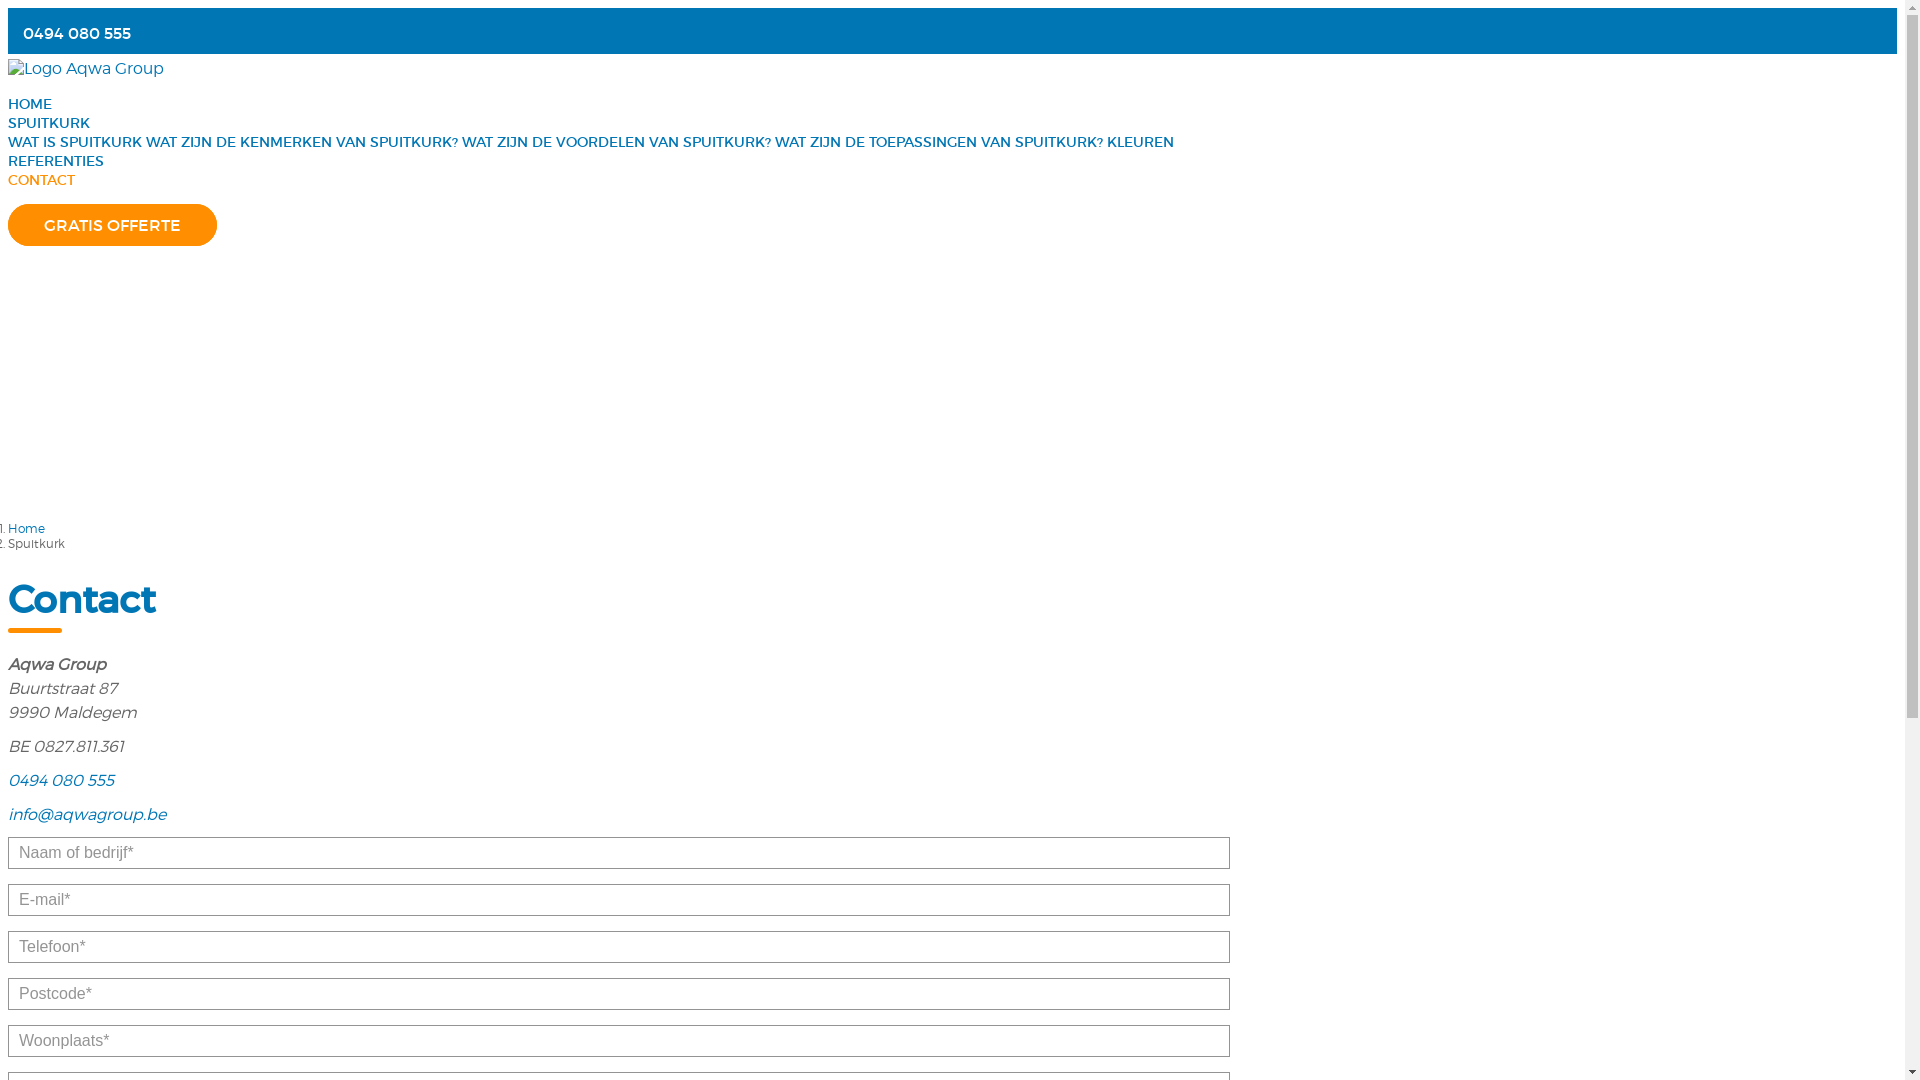 This screenshot has width=1920, height=1080. I want to click on Home, so click(26, 528).